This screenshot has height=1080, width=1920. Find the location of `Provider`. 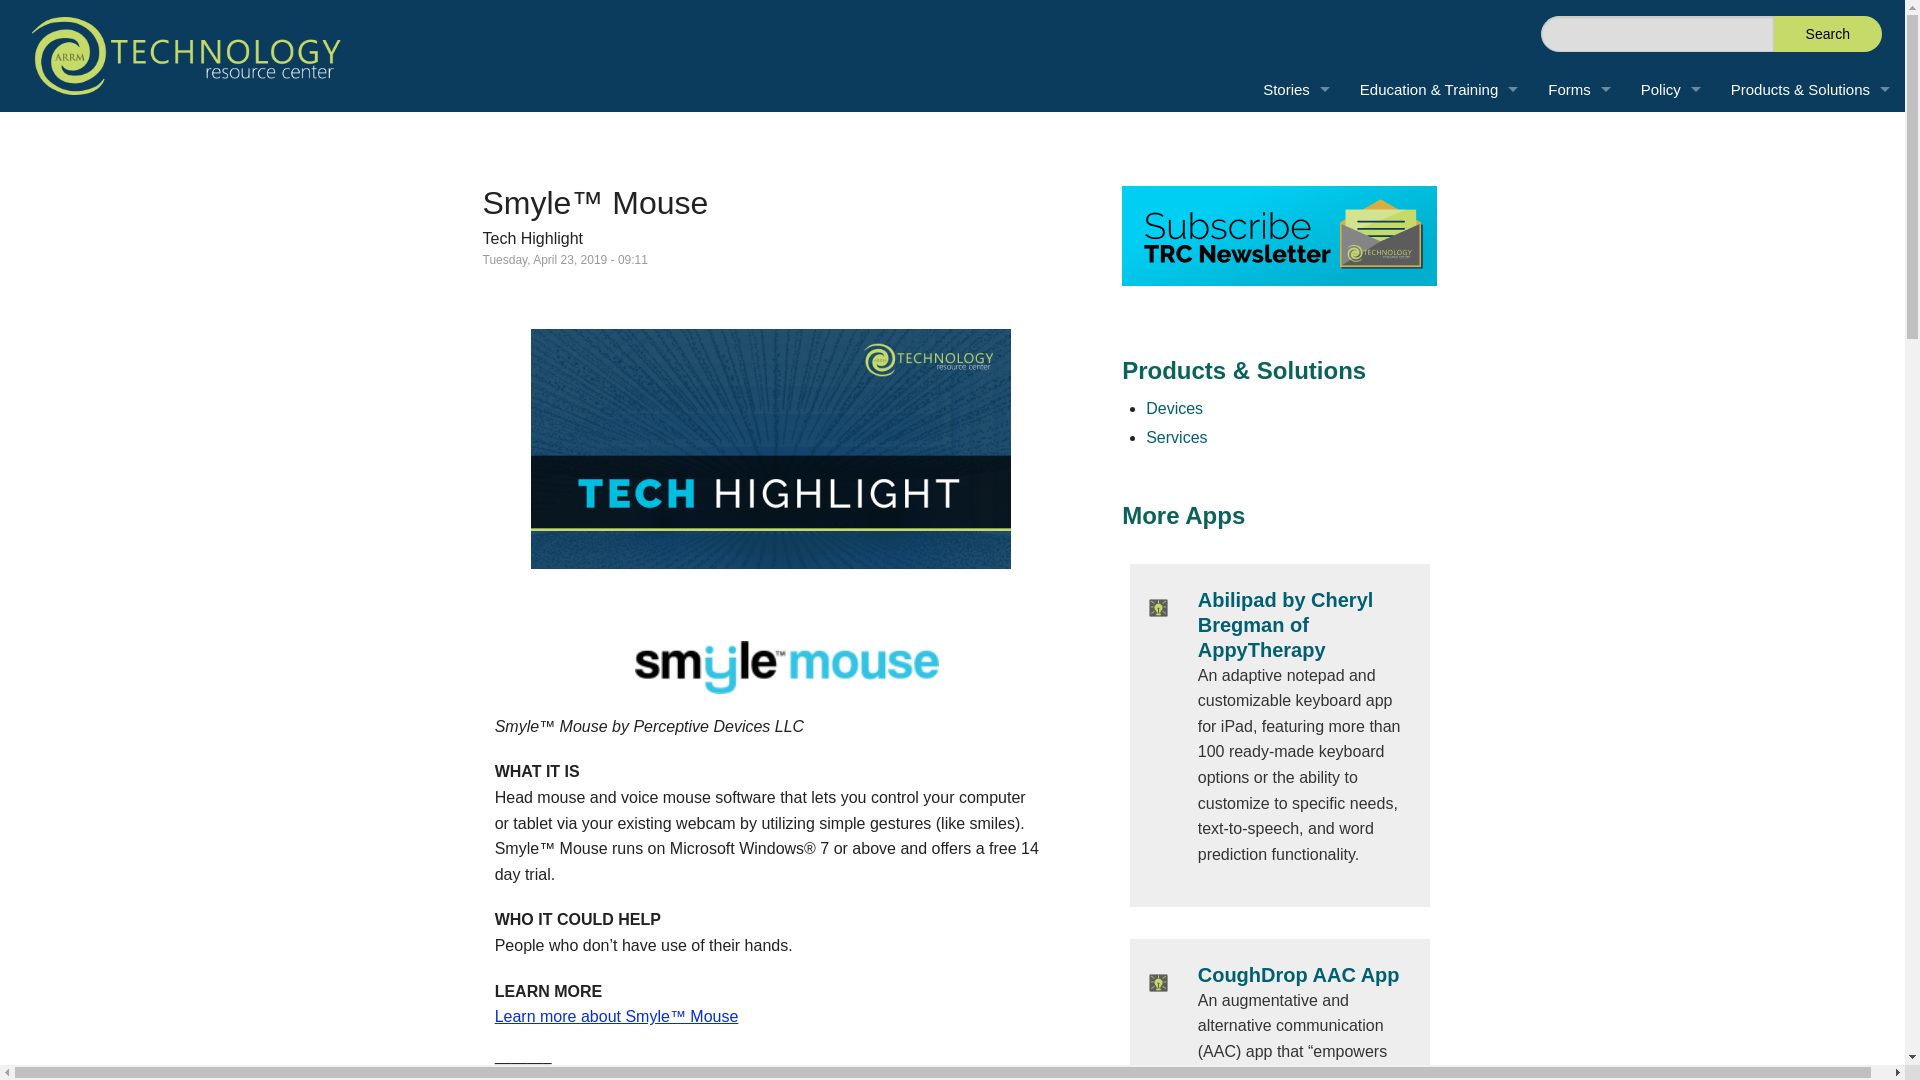

Provider is located at coordinates (1250, 134).